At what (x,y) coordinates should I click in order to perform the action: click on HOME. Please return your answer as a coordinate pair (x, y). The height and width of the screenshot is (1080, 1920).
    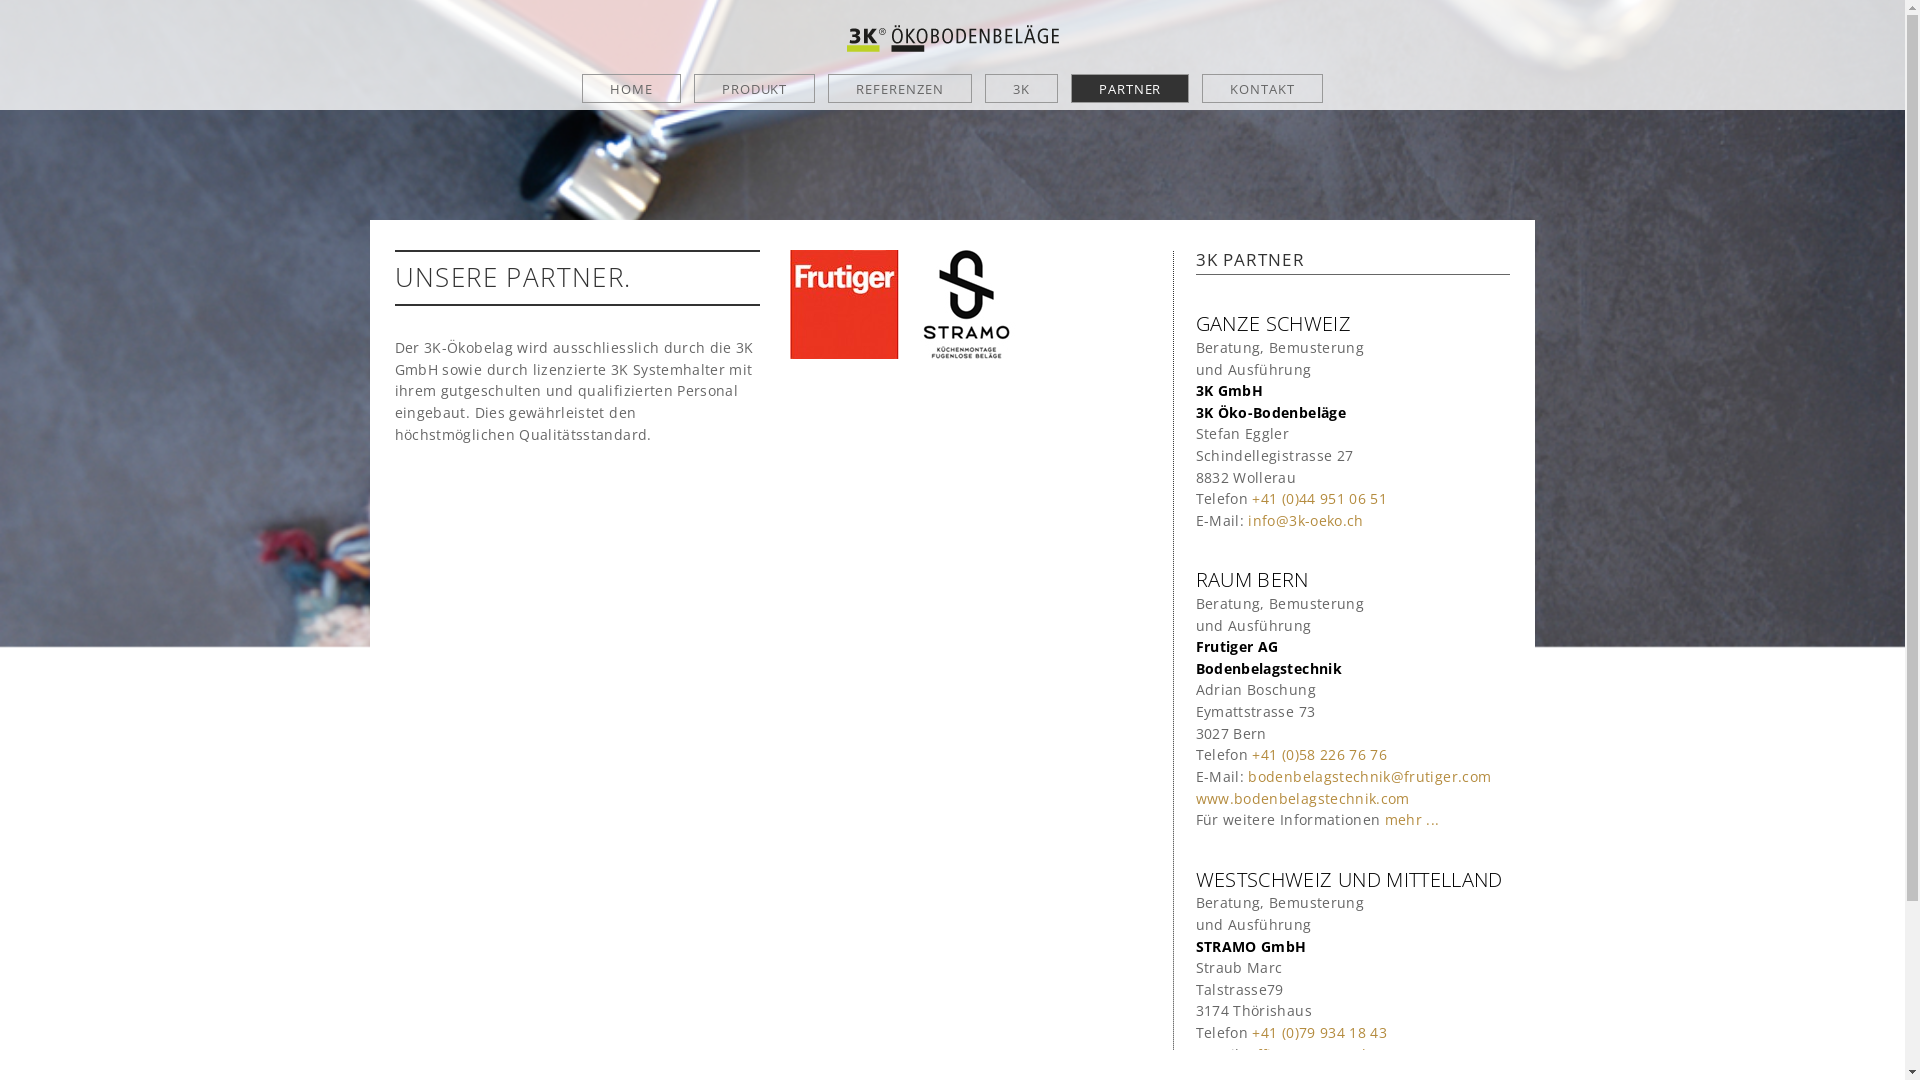
    Looking at the image, I should click on (632, 88).